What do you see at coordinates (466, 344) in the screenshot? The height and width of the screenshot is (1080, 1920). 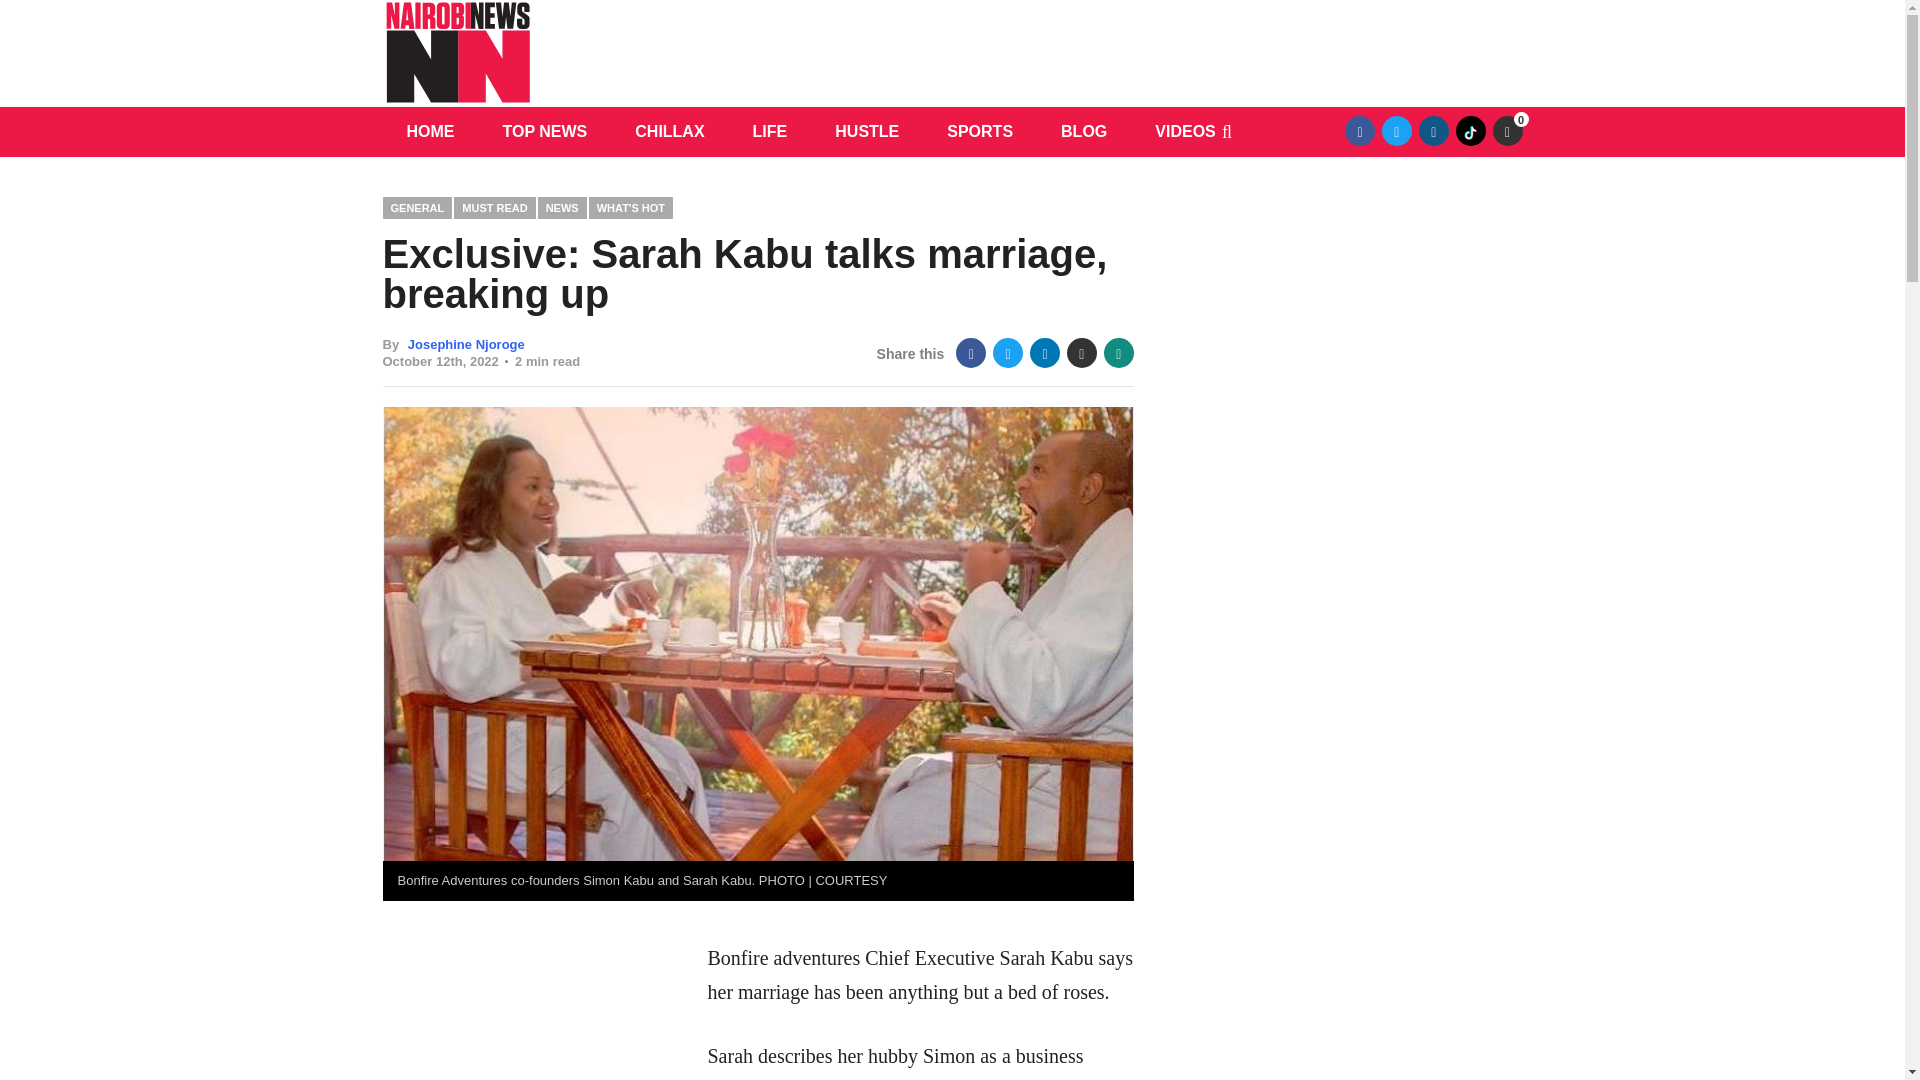 I see `Josephine Njoroge` at bounding box center [466, 344].